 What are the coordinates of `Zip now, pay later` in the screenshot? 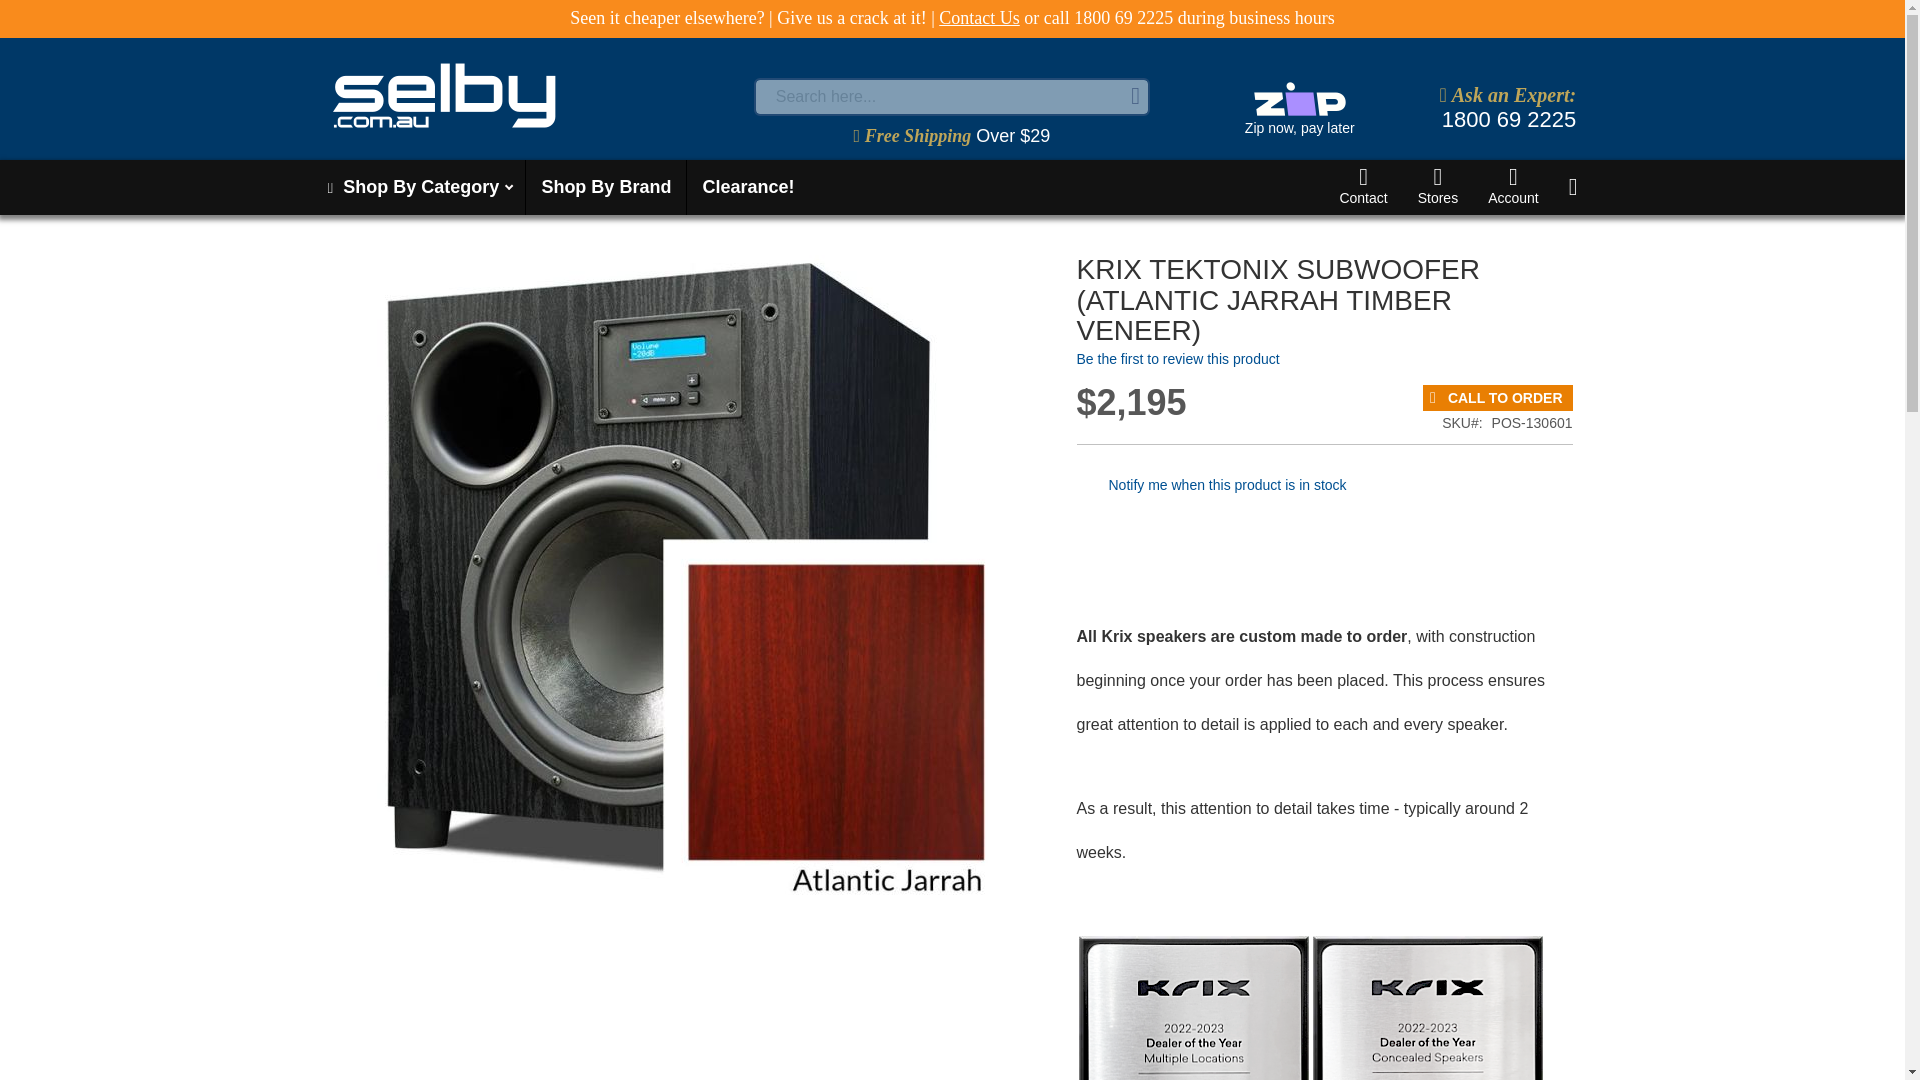 It's located at (1298, 109).